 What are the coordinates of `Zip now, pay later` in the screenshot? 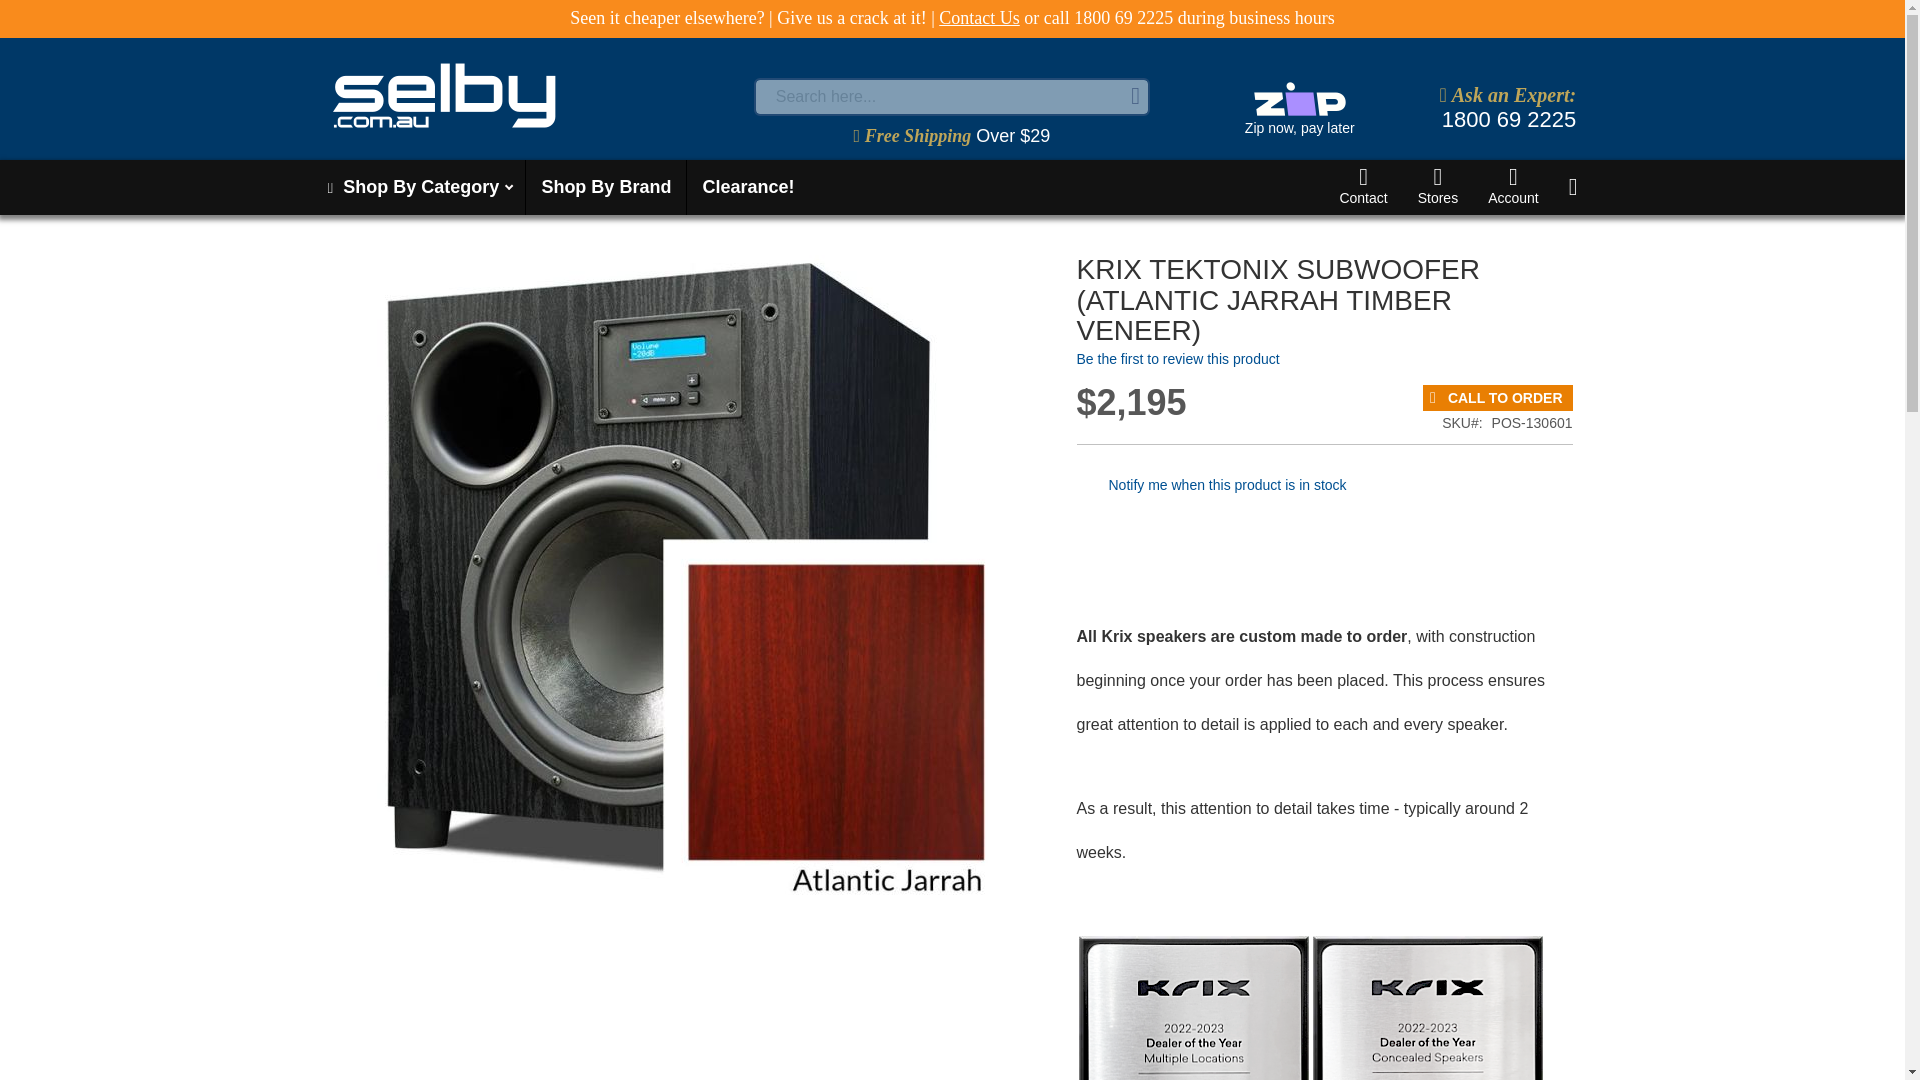 It's located at (1298, 109).